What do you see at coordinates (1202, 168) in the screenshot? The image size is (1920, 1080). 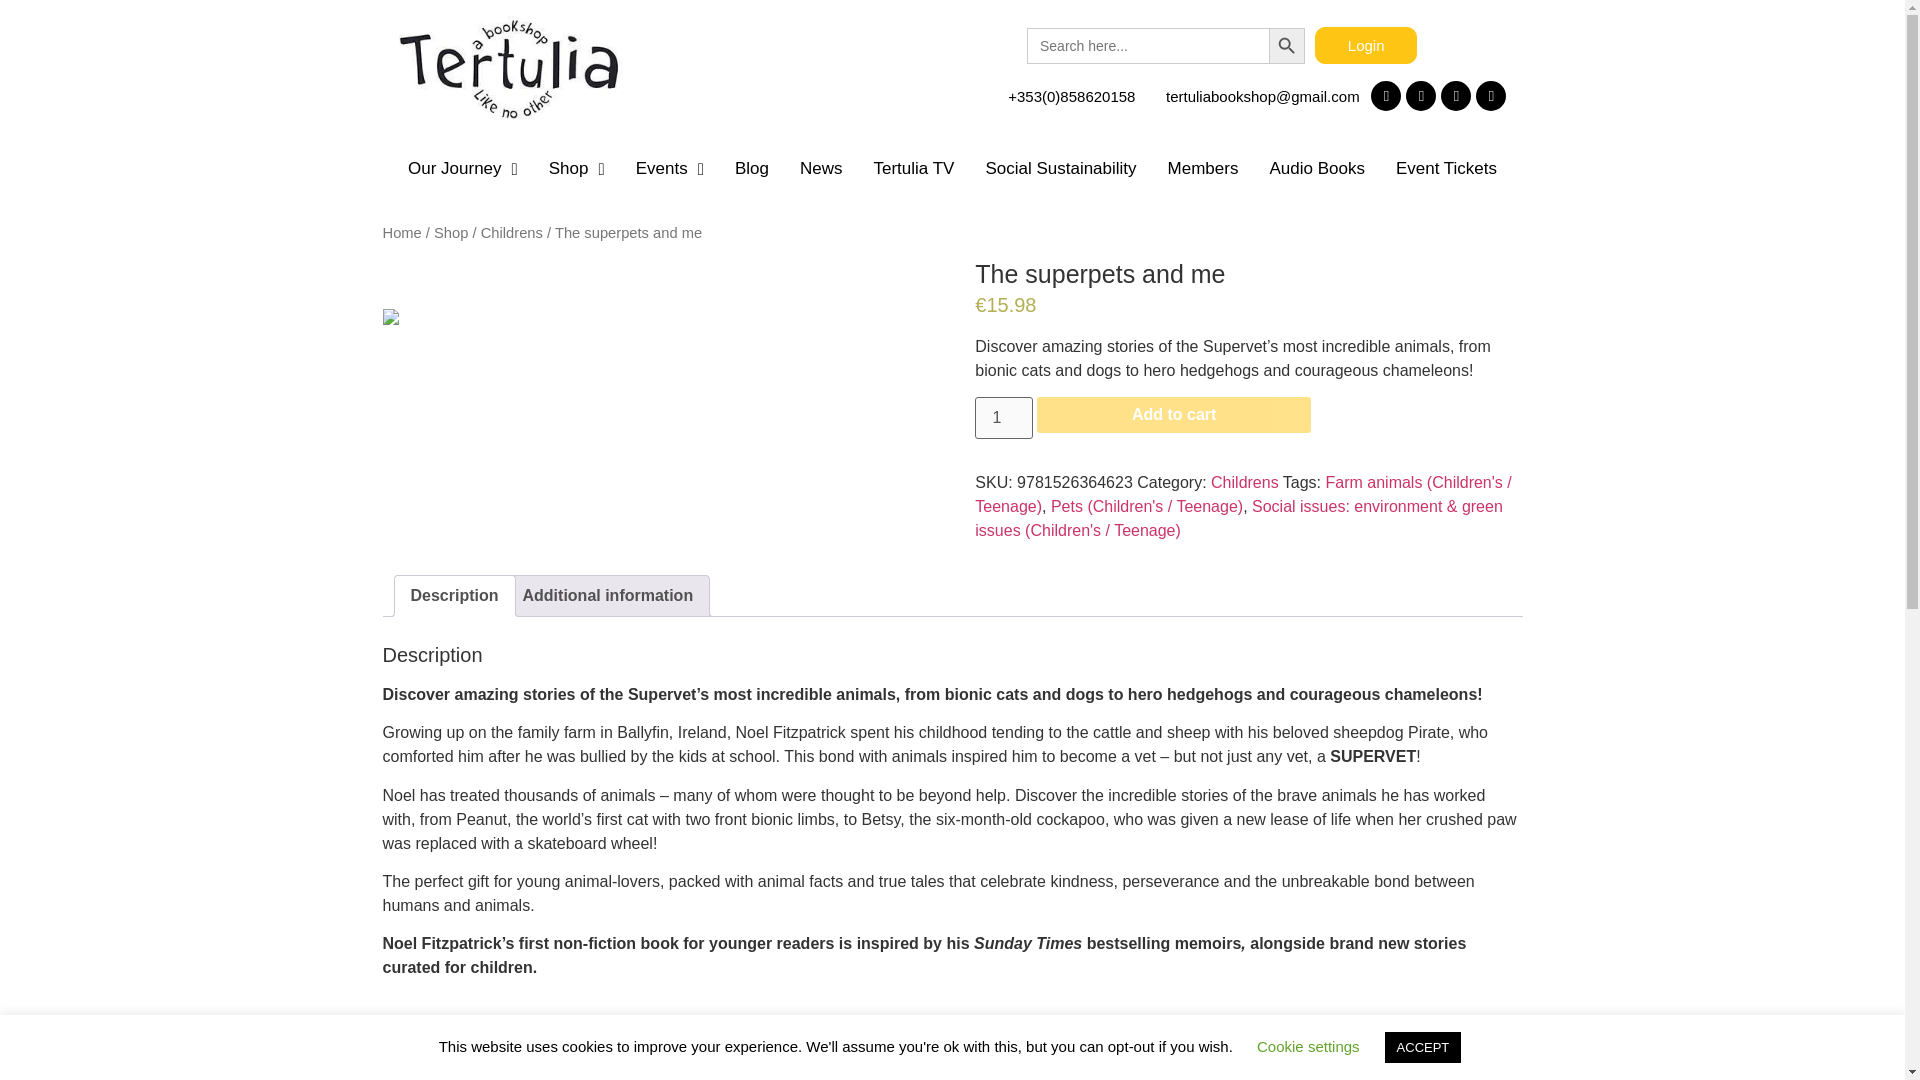 I see `Members` at bounding box center [1202, 168].